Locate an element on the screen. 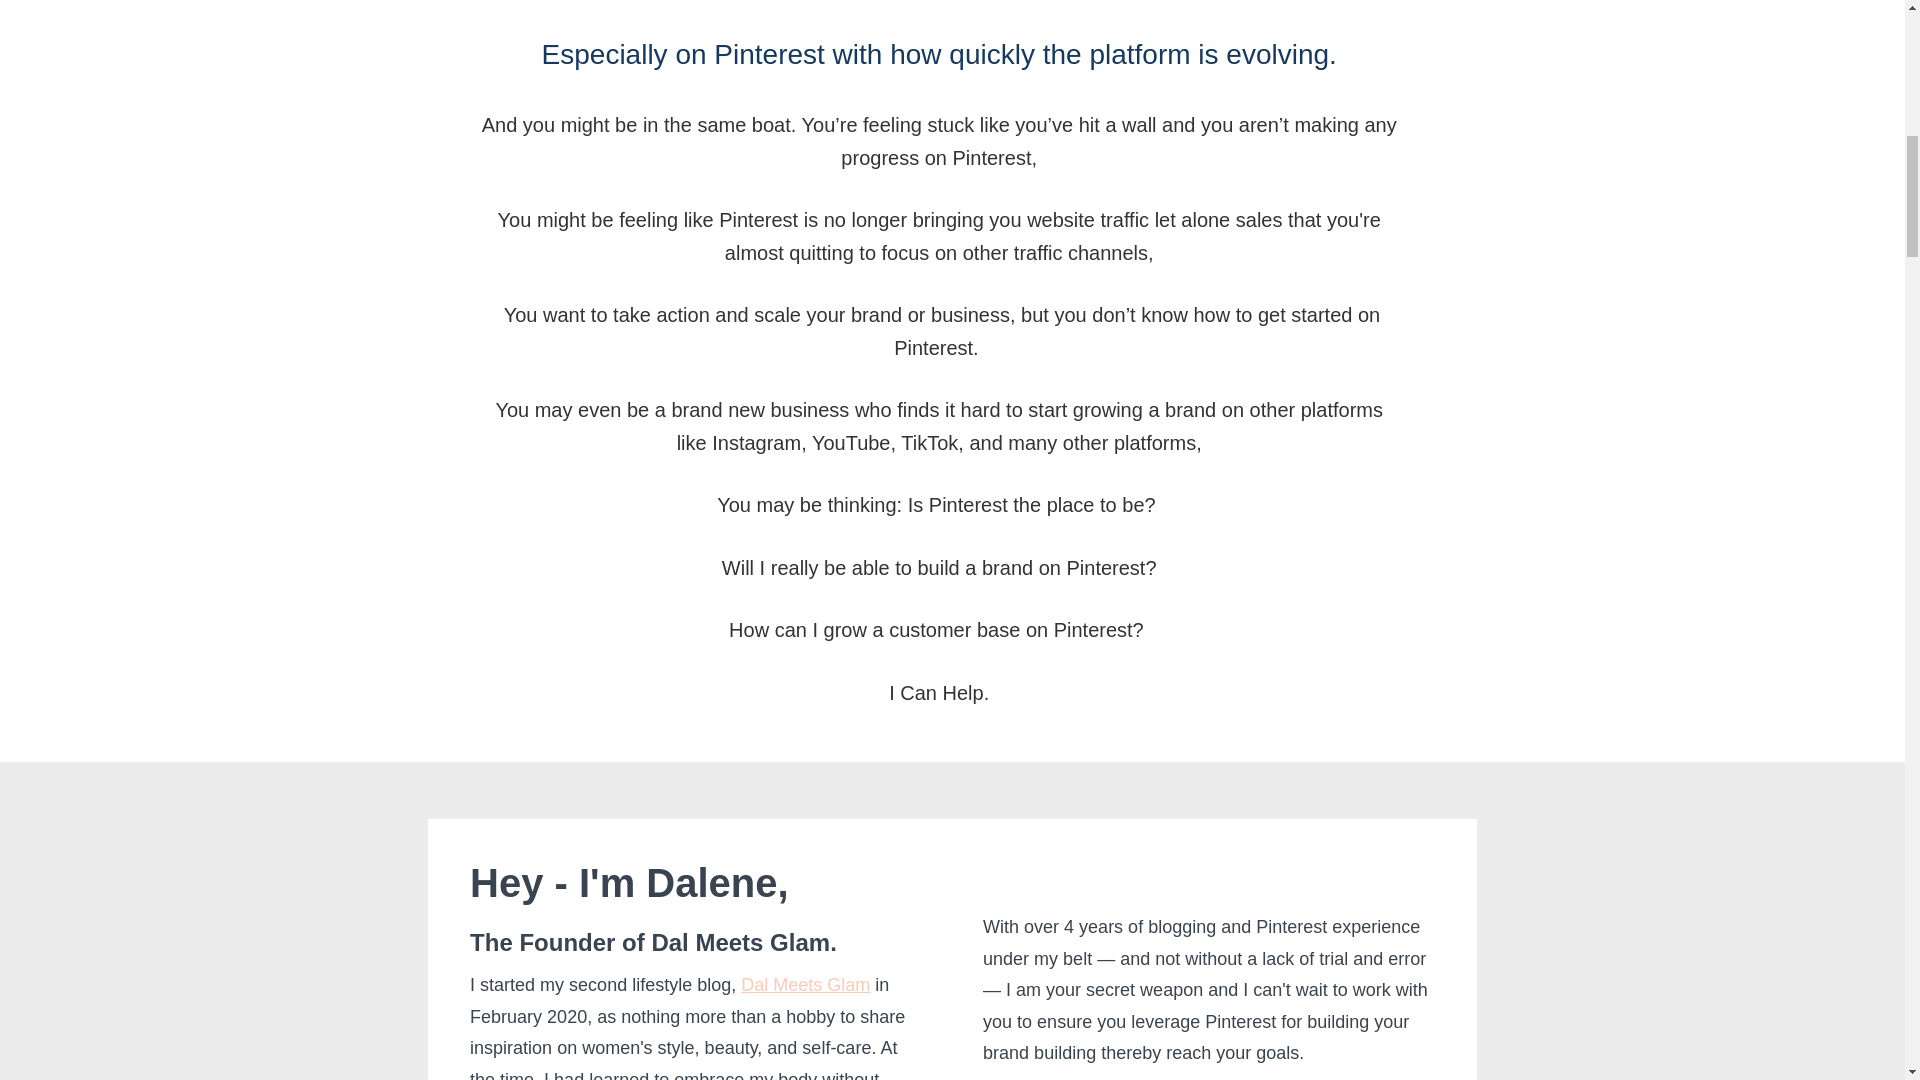 This screenshot has width=1920, height=1080. Dal Meets Glam is located at coordinates (805, 984).